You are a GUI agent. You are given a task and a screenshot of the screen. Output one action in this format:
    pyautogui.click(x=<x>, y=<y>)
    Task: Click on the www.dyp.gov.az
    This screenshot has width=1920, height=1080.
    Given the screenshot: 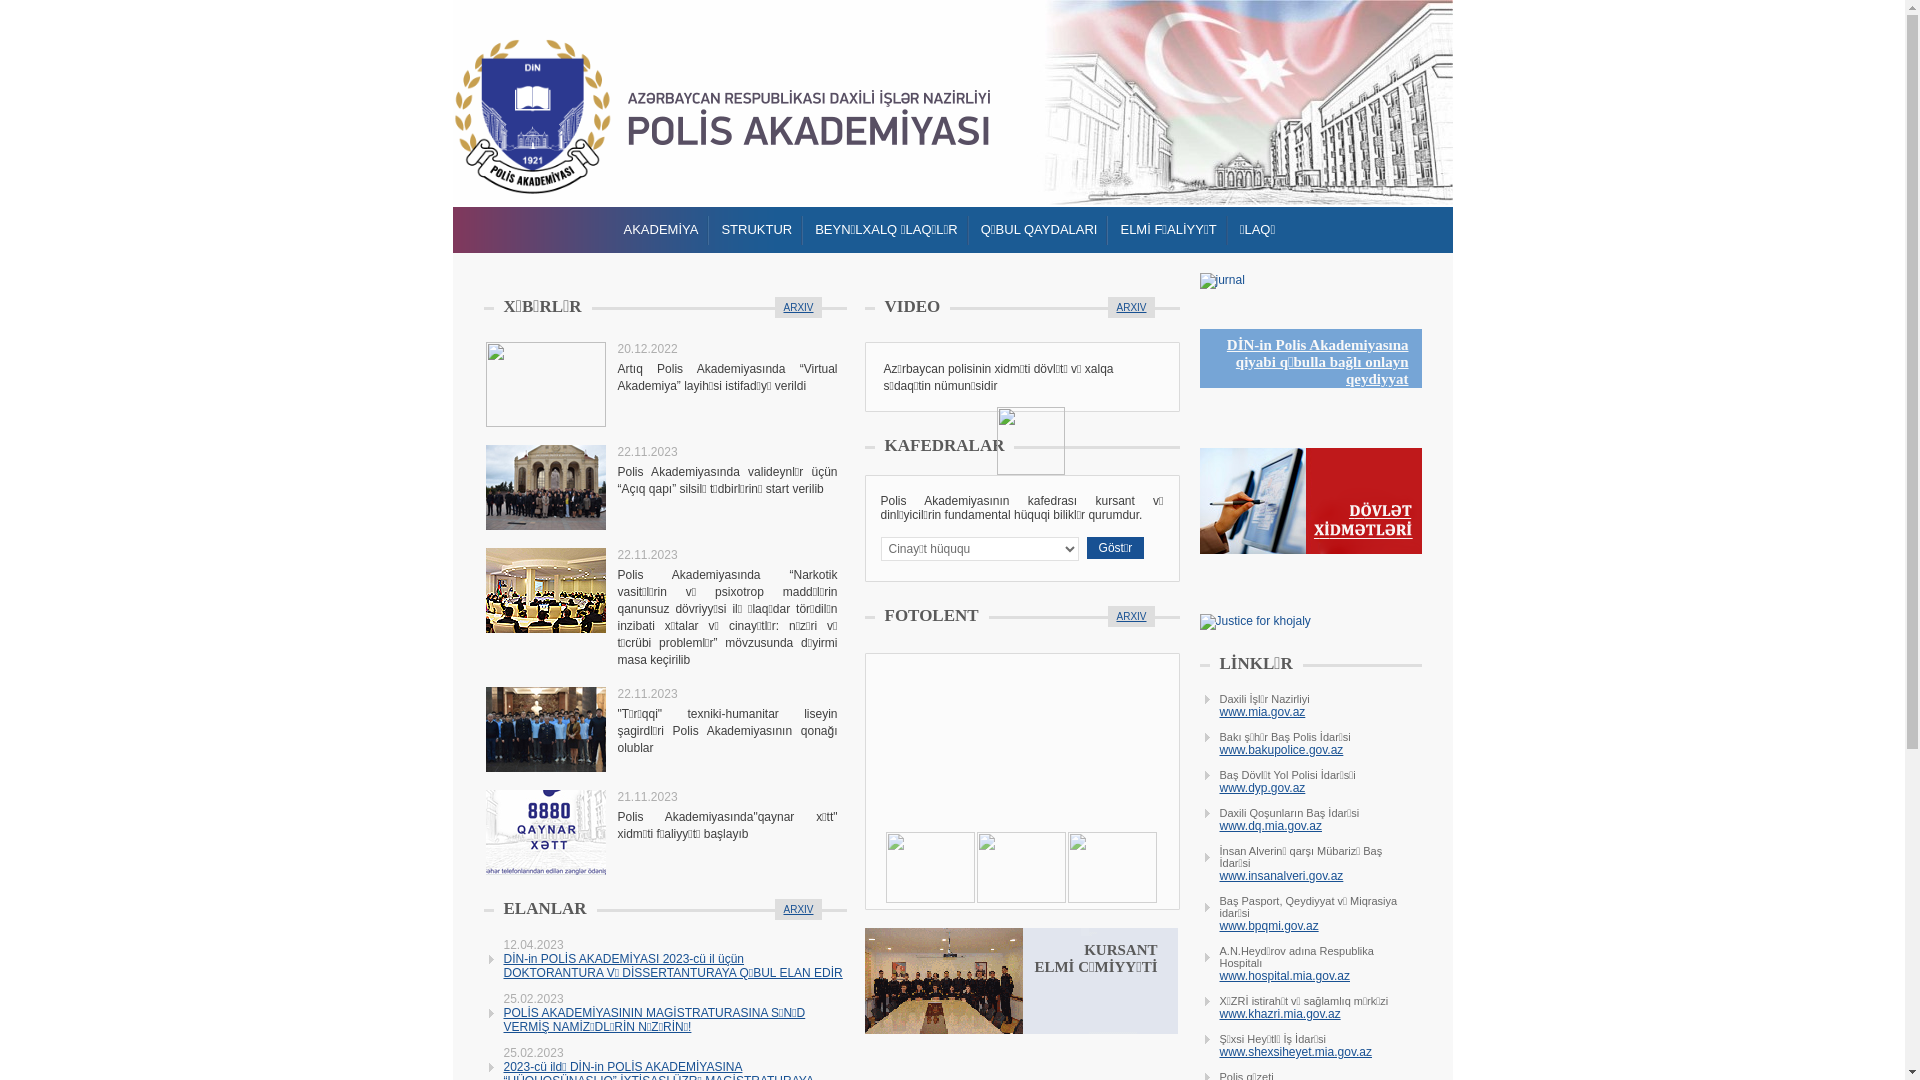 What is the action you would take?
    pyautogui.click(x=1254, y=788)
    